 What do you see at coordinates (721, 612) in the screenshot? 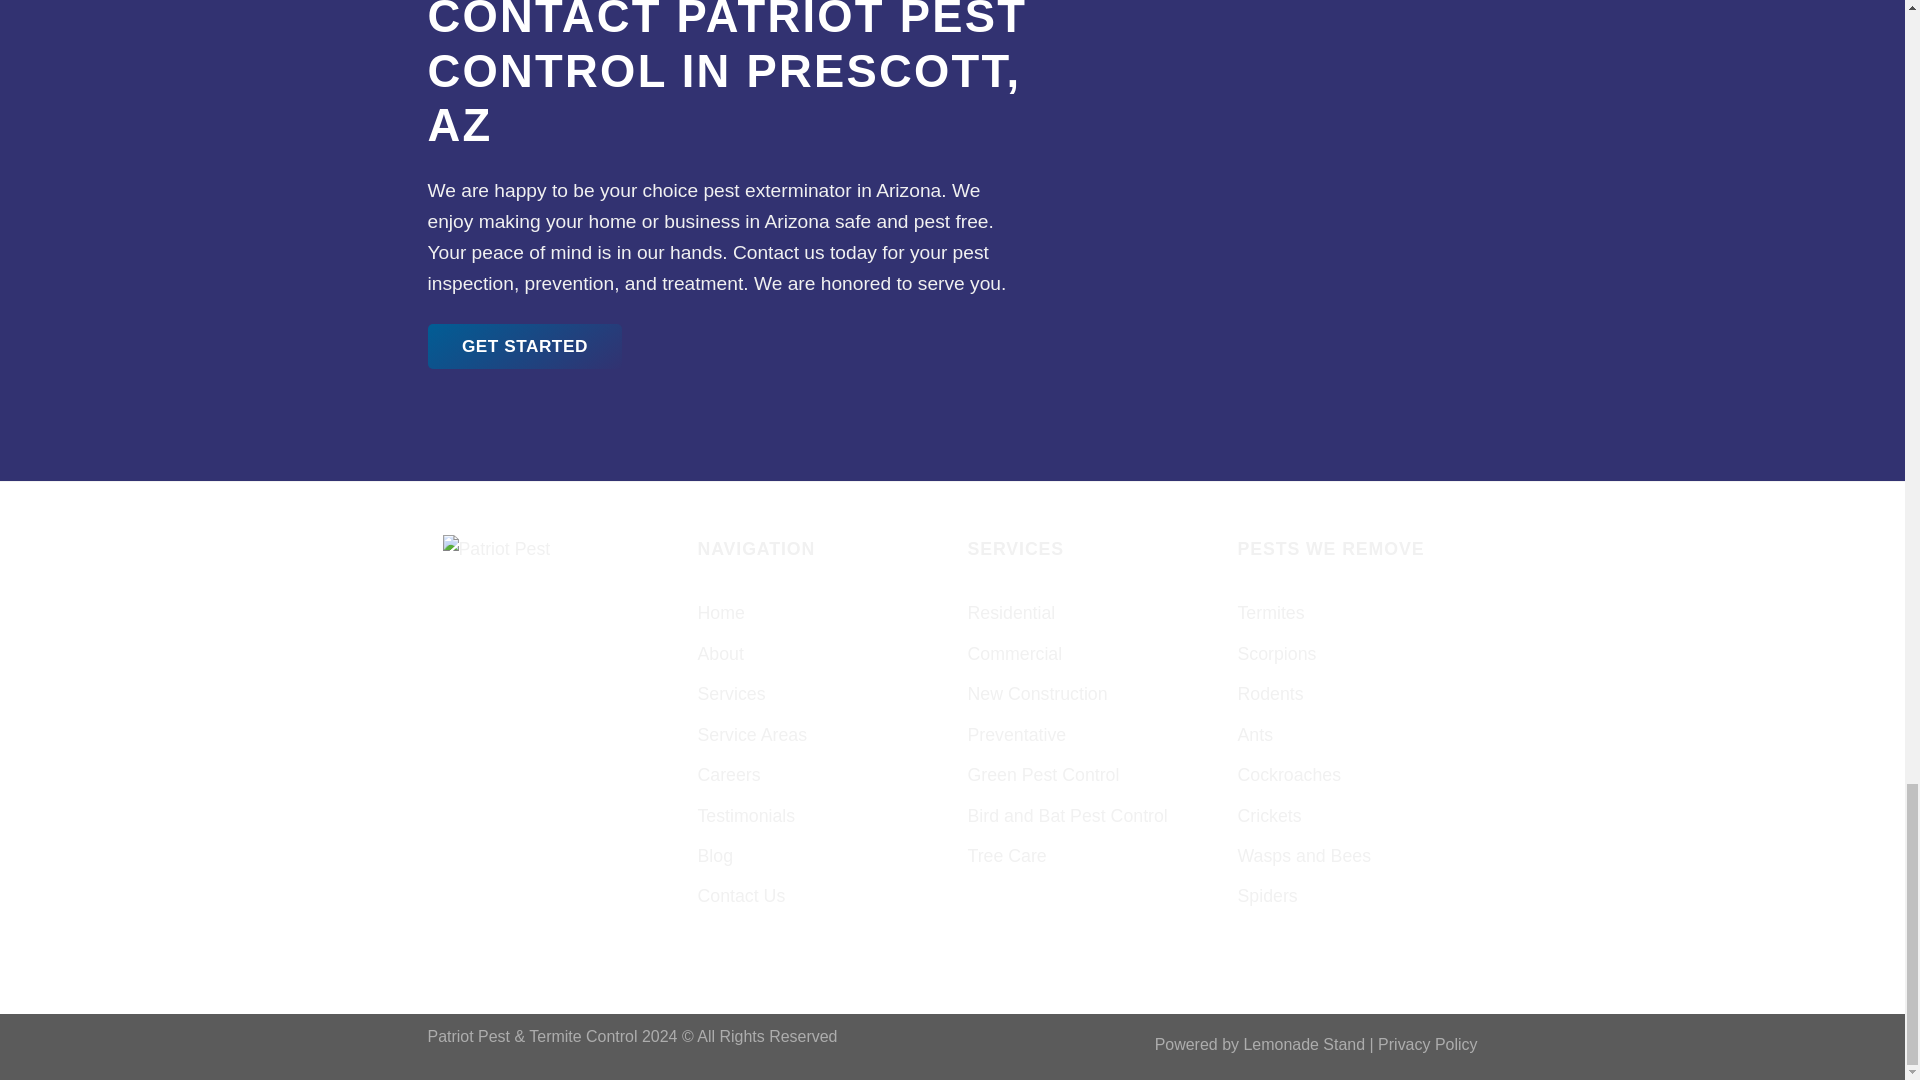
I see `Home` at bounding box center [721, 612].